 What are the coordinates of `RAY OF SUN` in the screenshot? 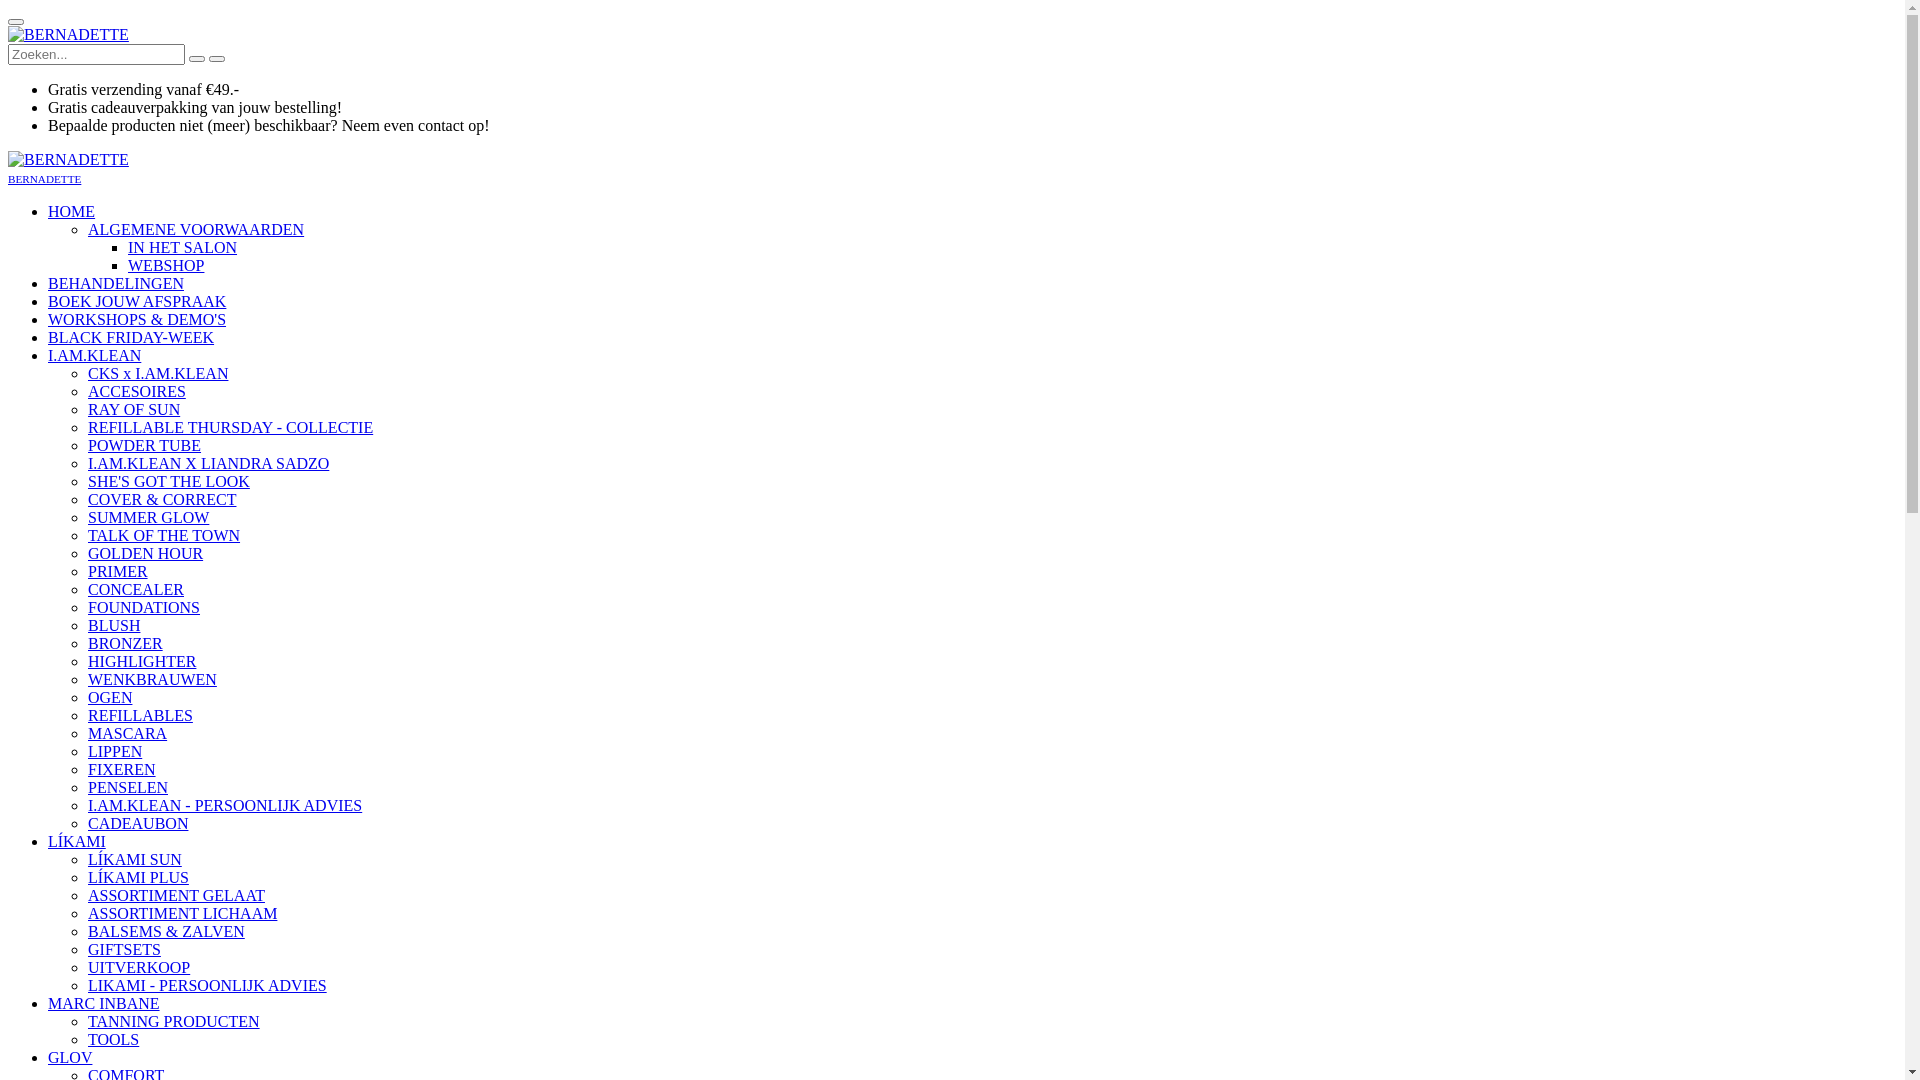 It's located at (134, 410).